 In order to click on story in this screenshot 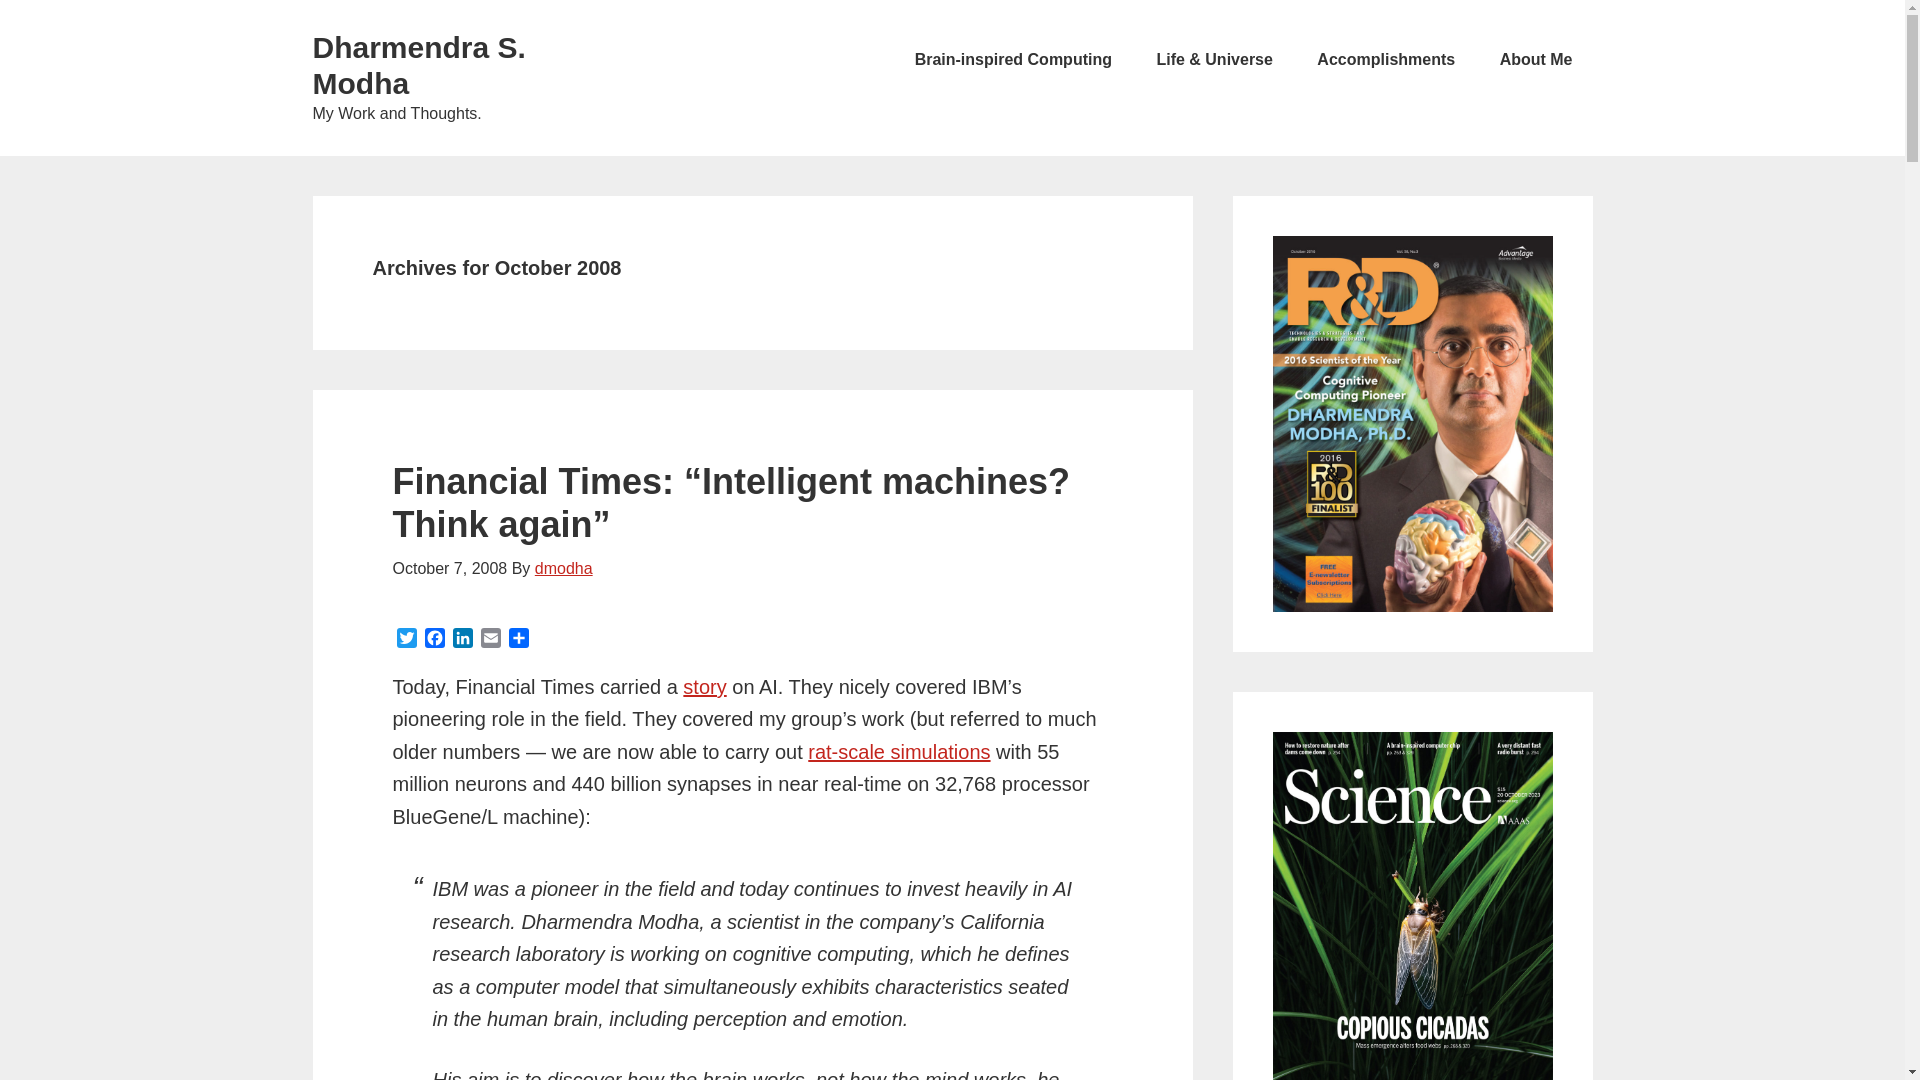, I will do `click(704, 686)`.